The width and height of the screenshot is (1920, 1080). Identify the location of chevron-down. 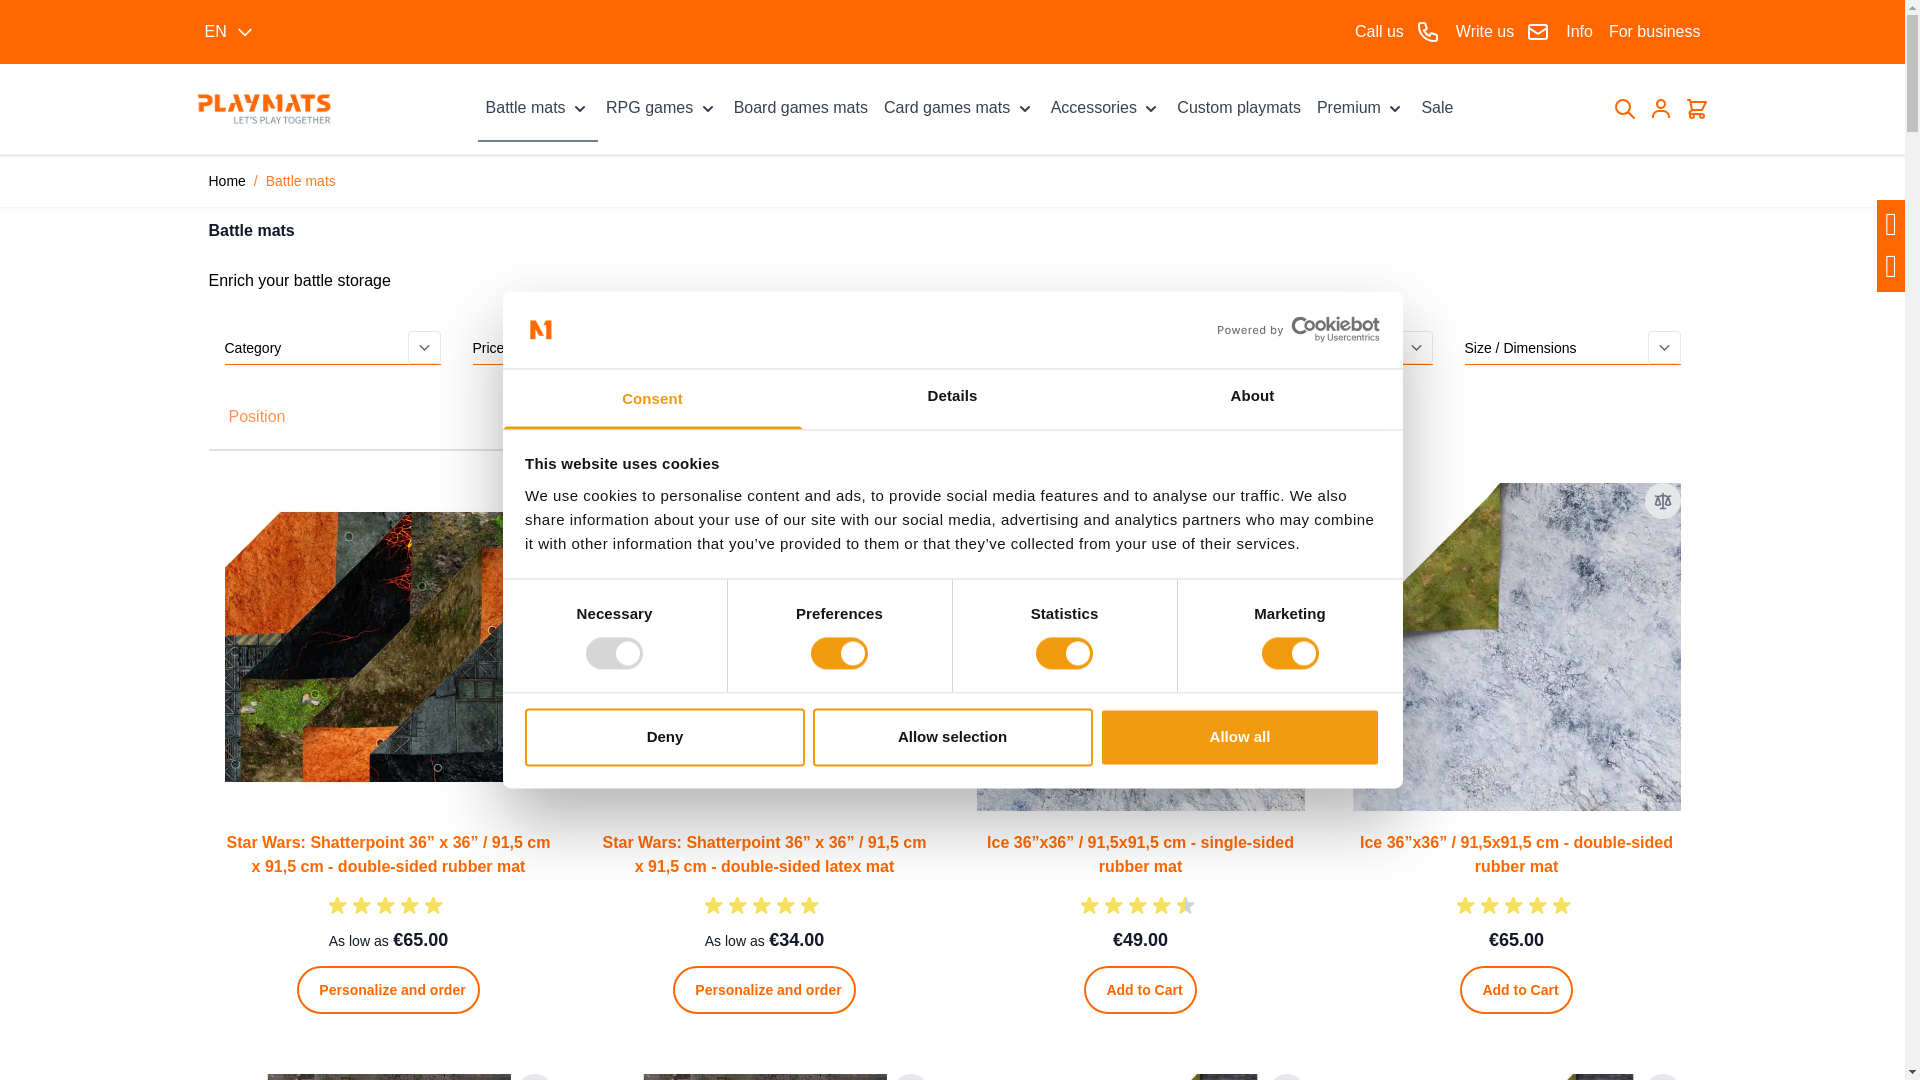
(708, 108).